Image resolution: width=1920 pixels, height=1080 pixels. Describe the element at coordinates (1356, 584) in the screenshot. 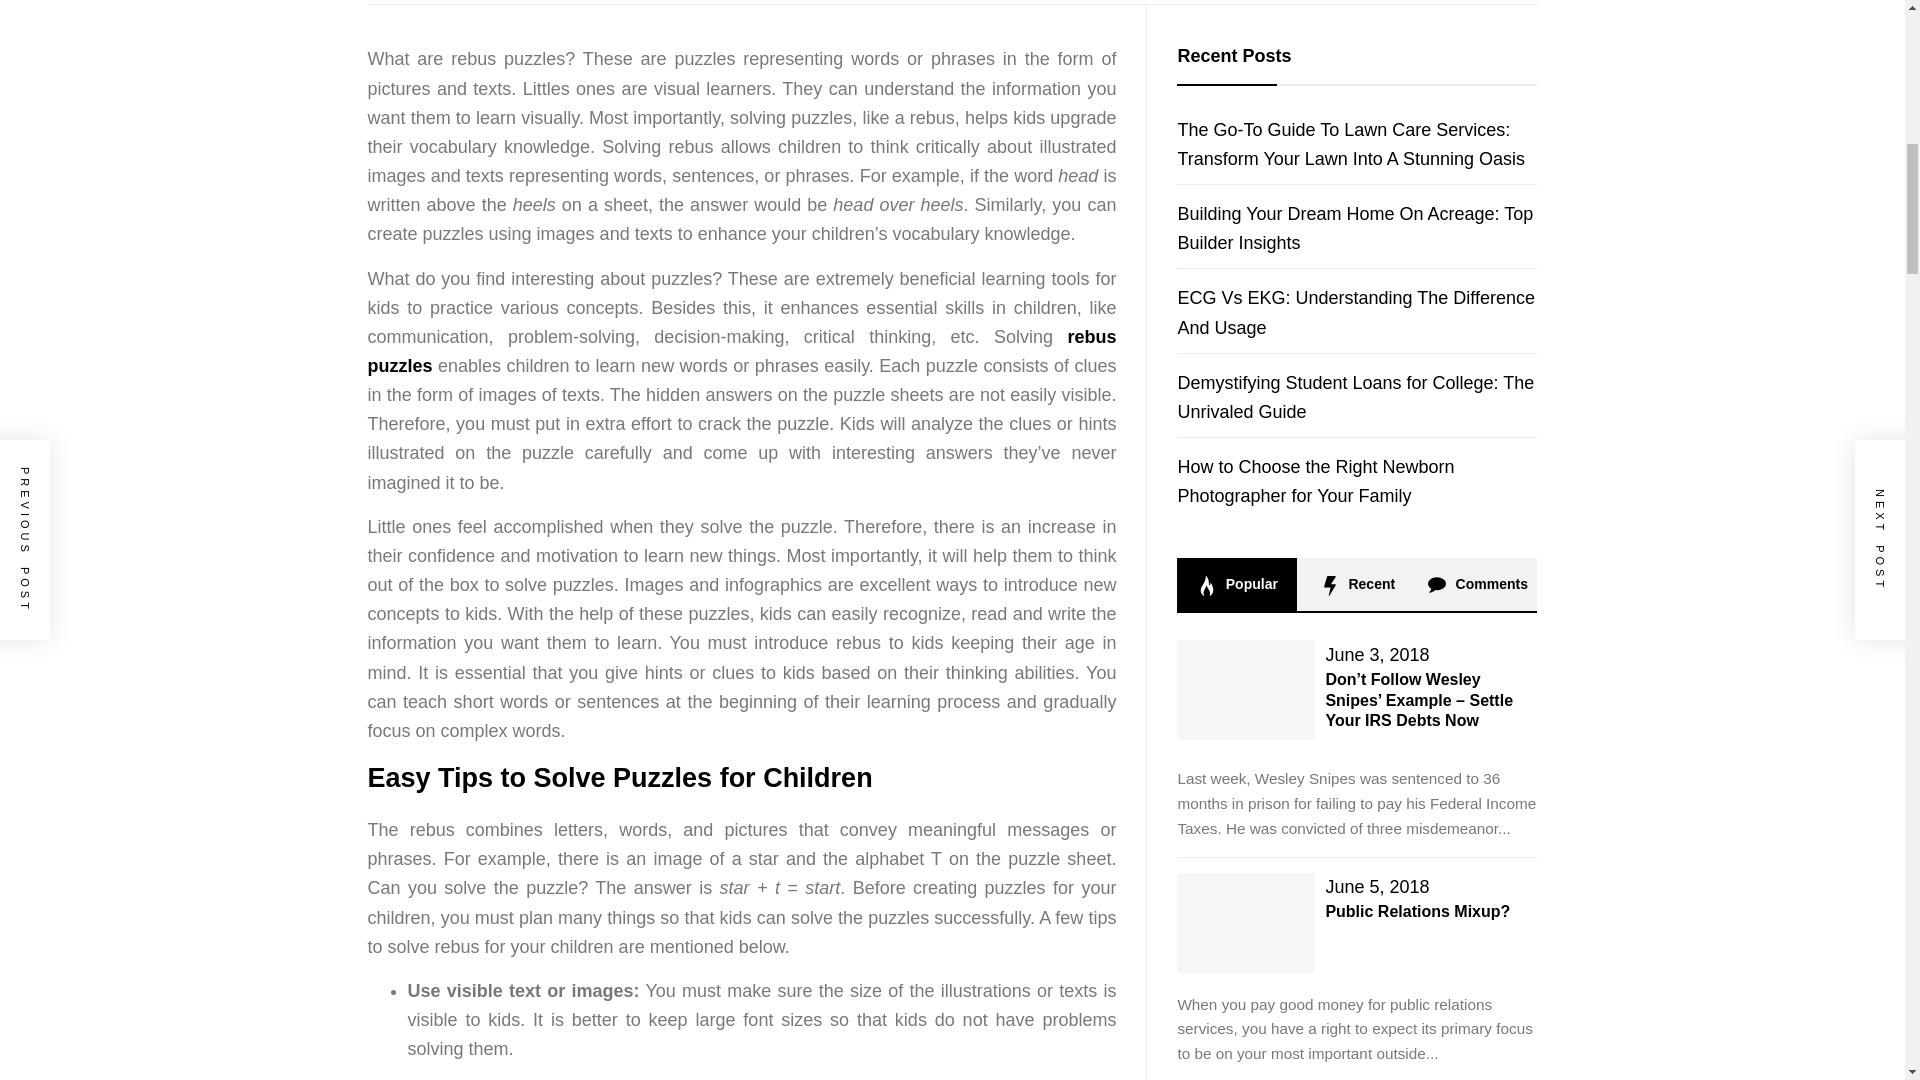

I see `Recent` at that location.